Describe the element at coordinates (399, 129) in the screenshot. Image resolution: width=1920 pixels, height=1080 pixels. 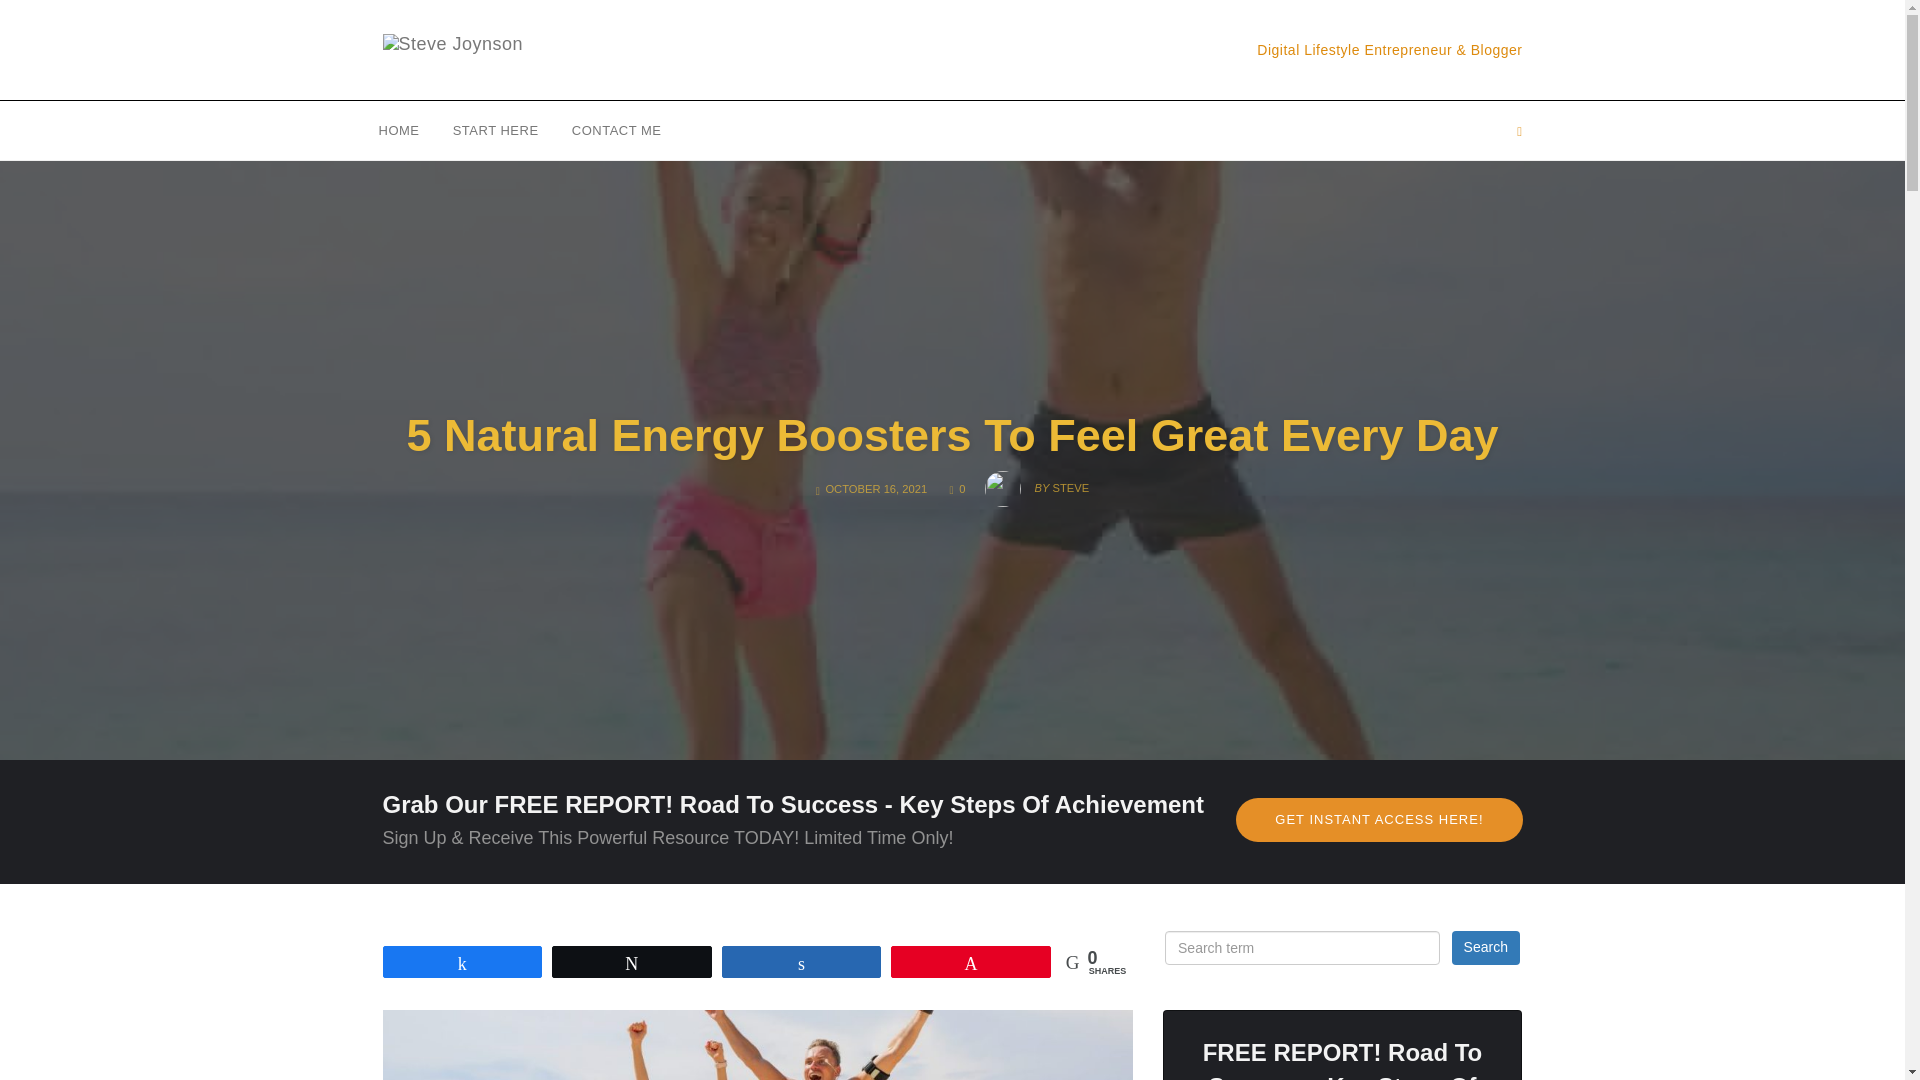
I see `Search` at that location.